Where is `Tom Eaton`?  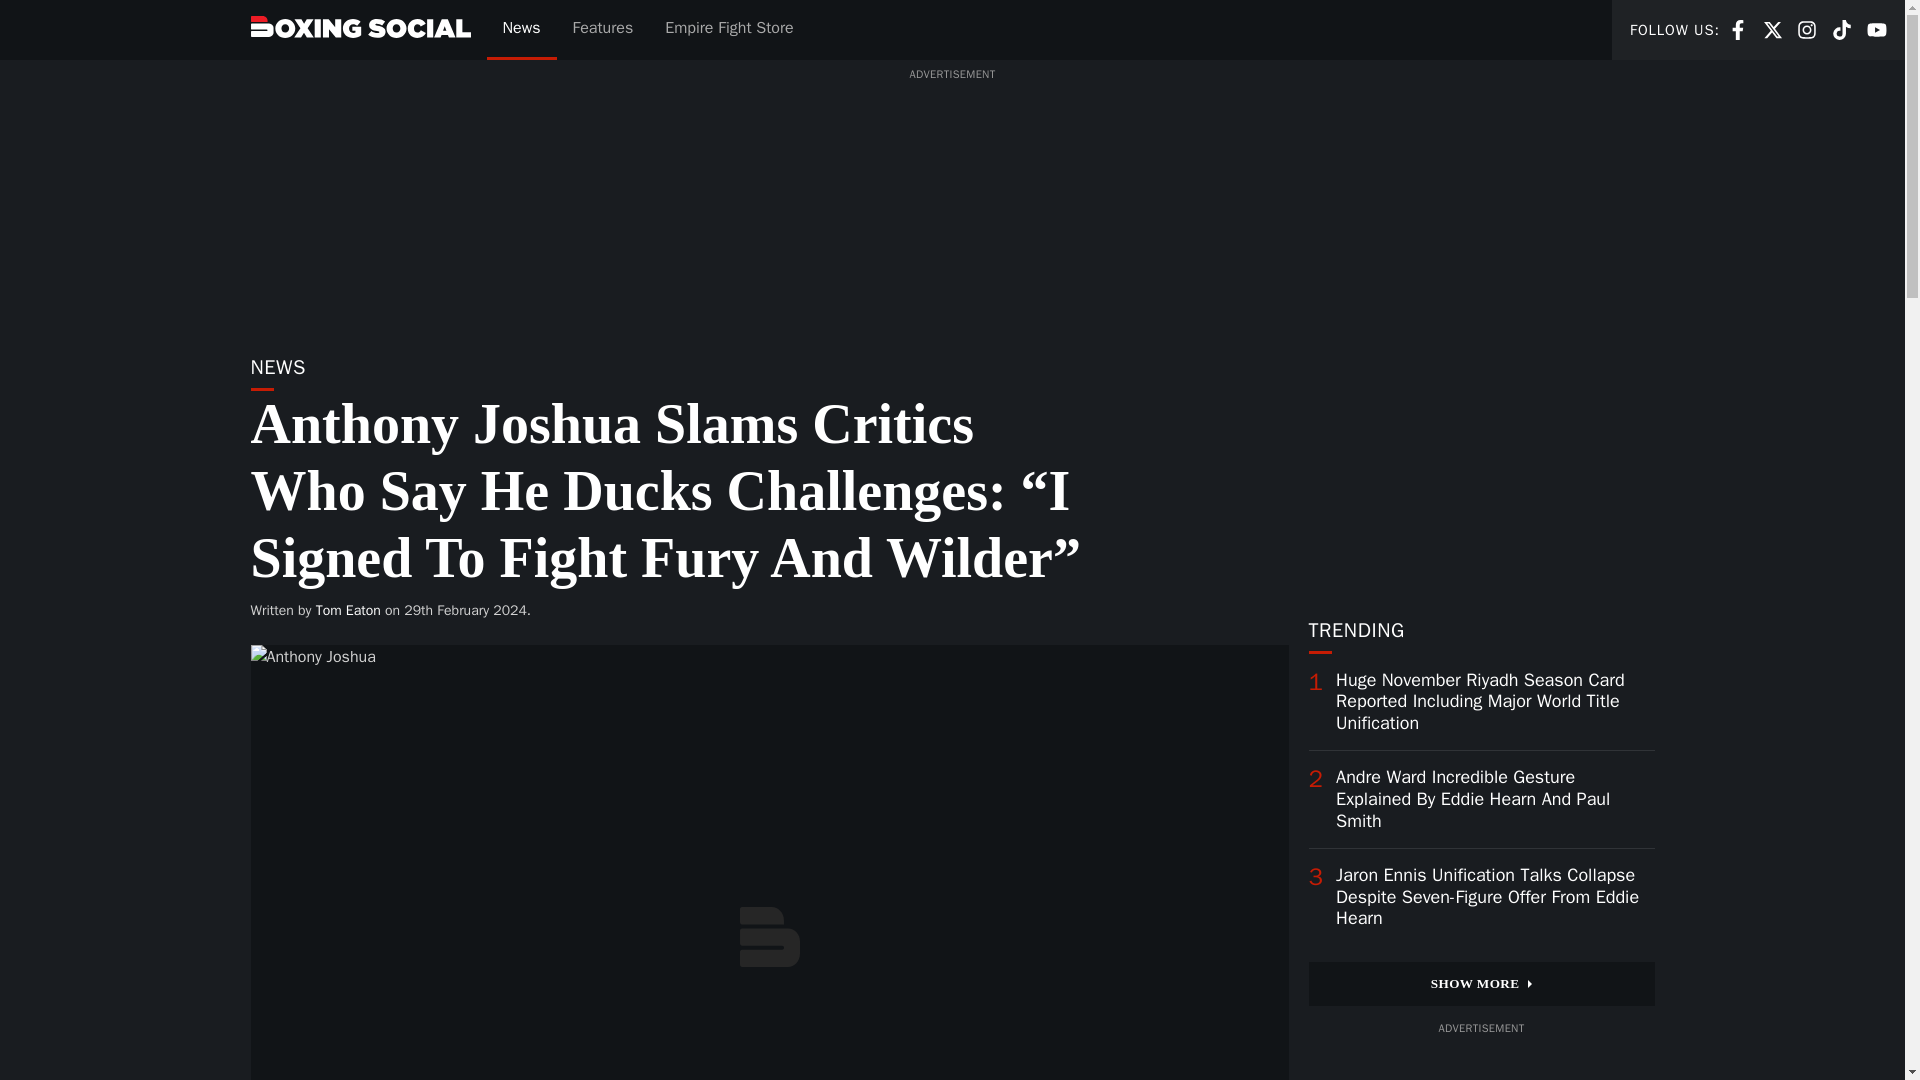
Tom Eaton is located at coordinates (1738, 28).